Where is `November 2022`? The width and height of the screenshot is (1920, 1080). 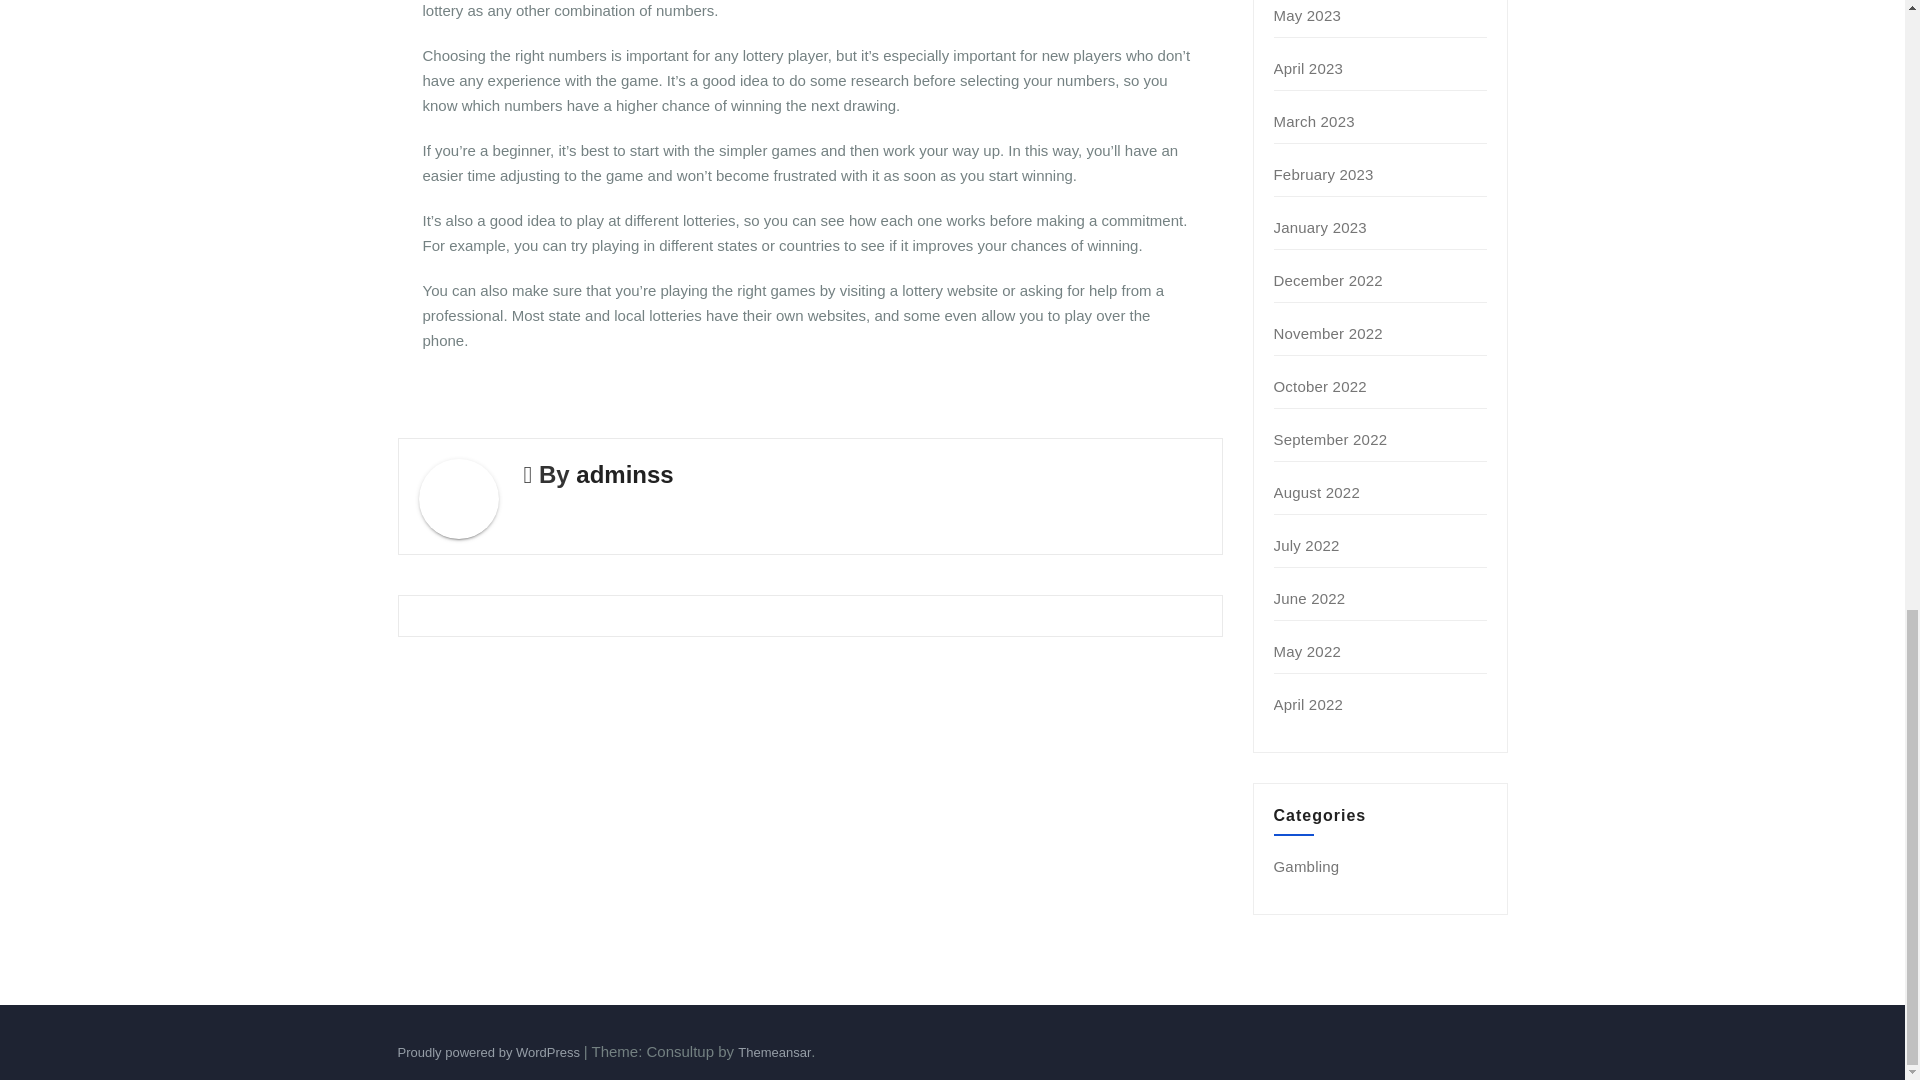
November 2022 is located at coordinates (1328, 334).